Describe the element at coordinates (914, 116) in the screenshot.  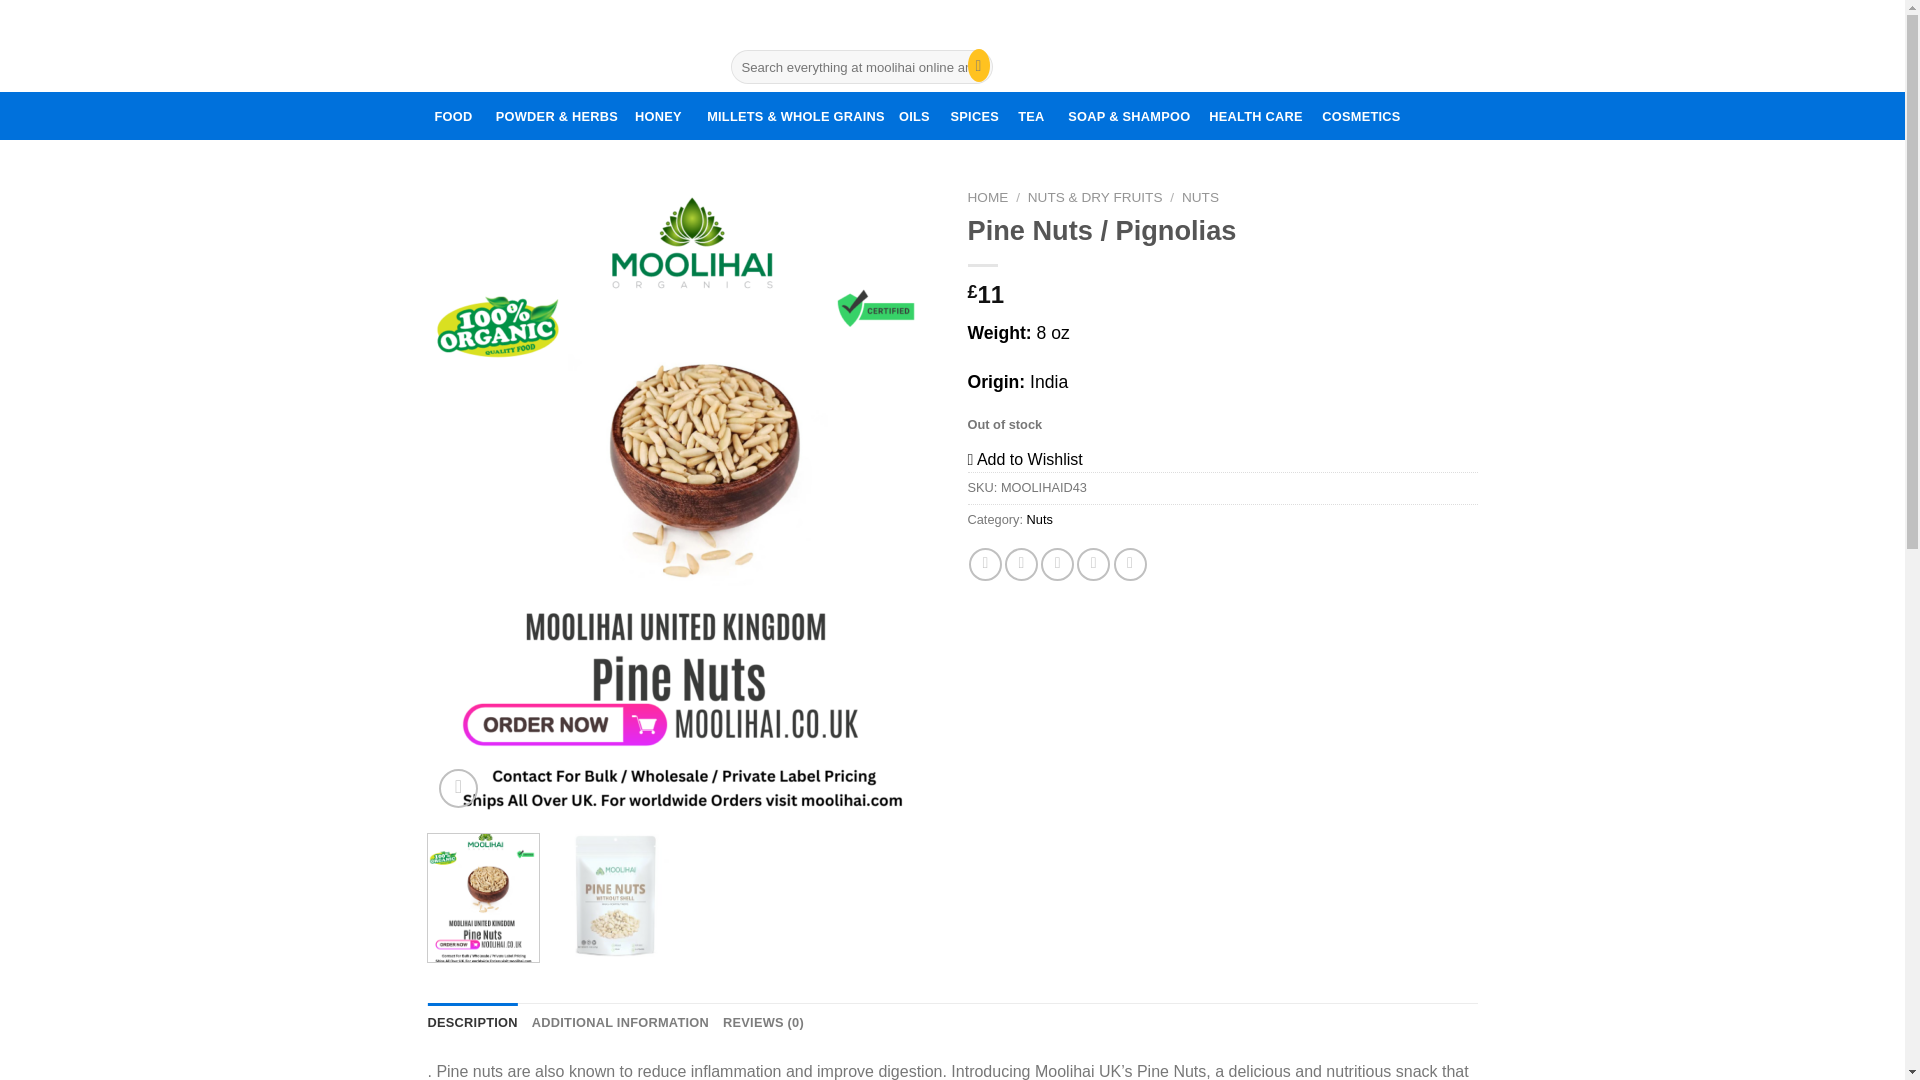
I see `OILS` at that location.